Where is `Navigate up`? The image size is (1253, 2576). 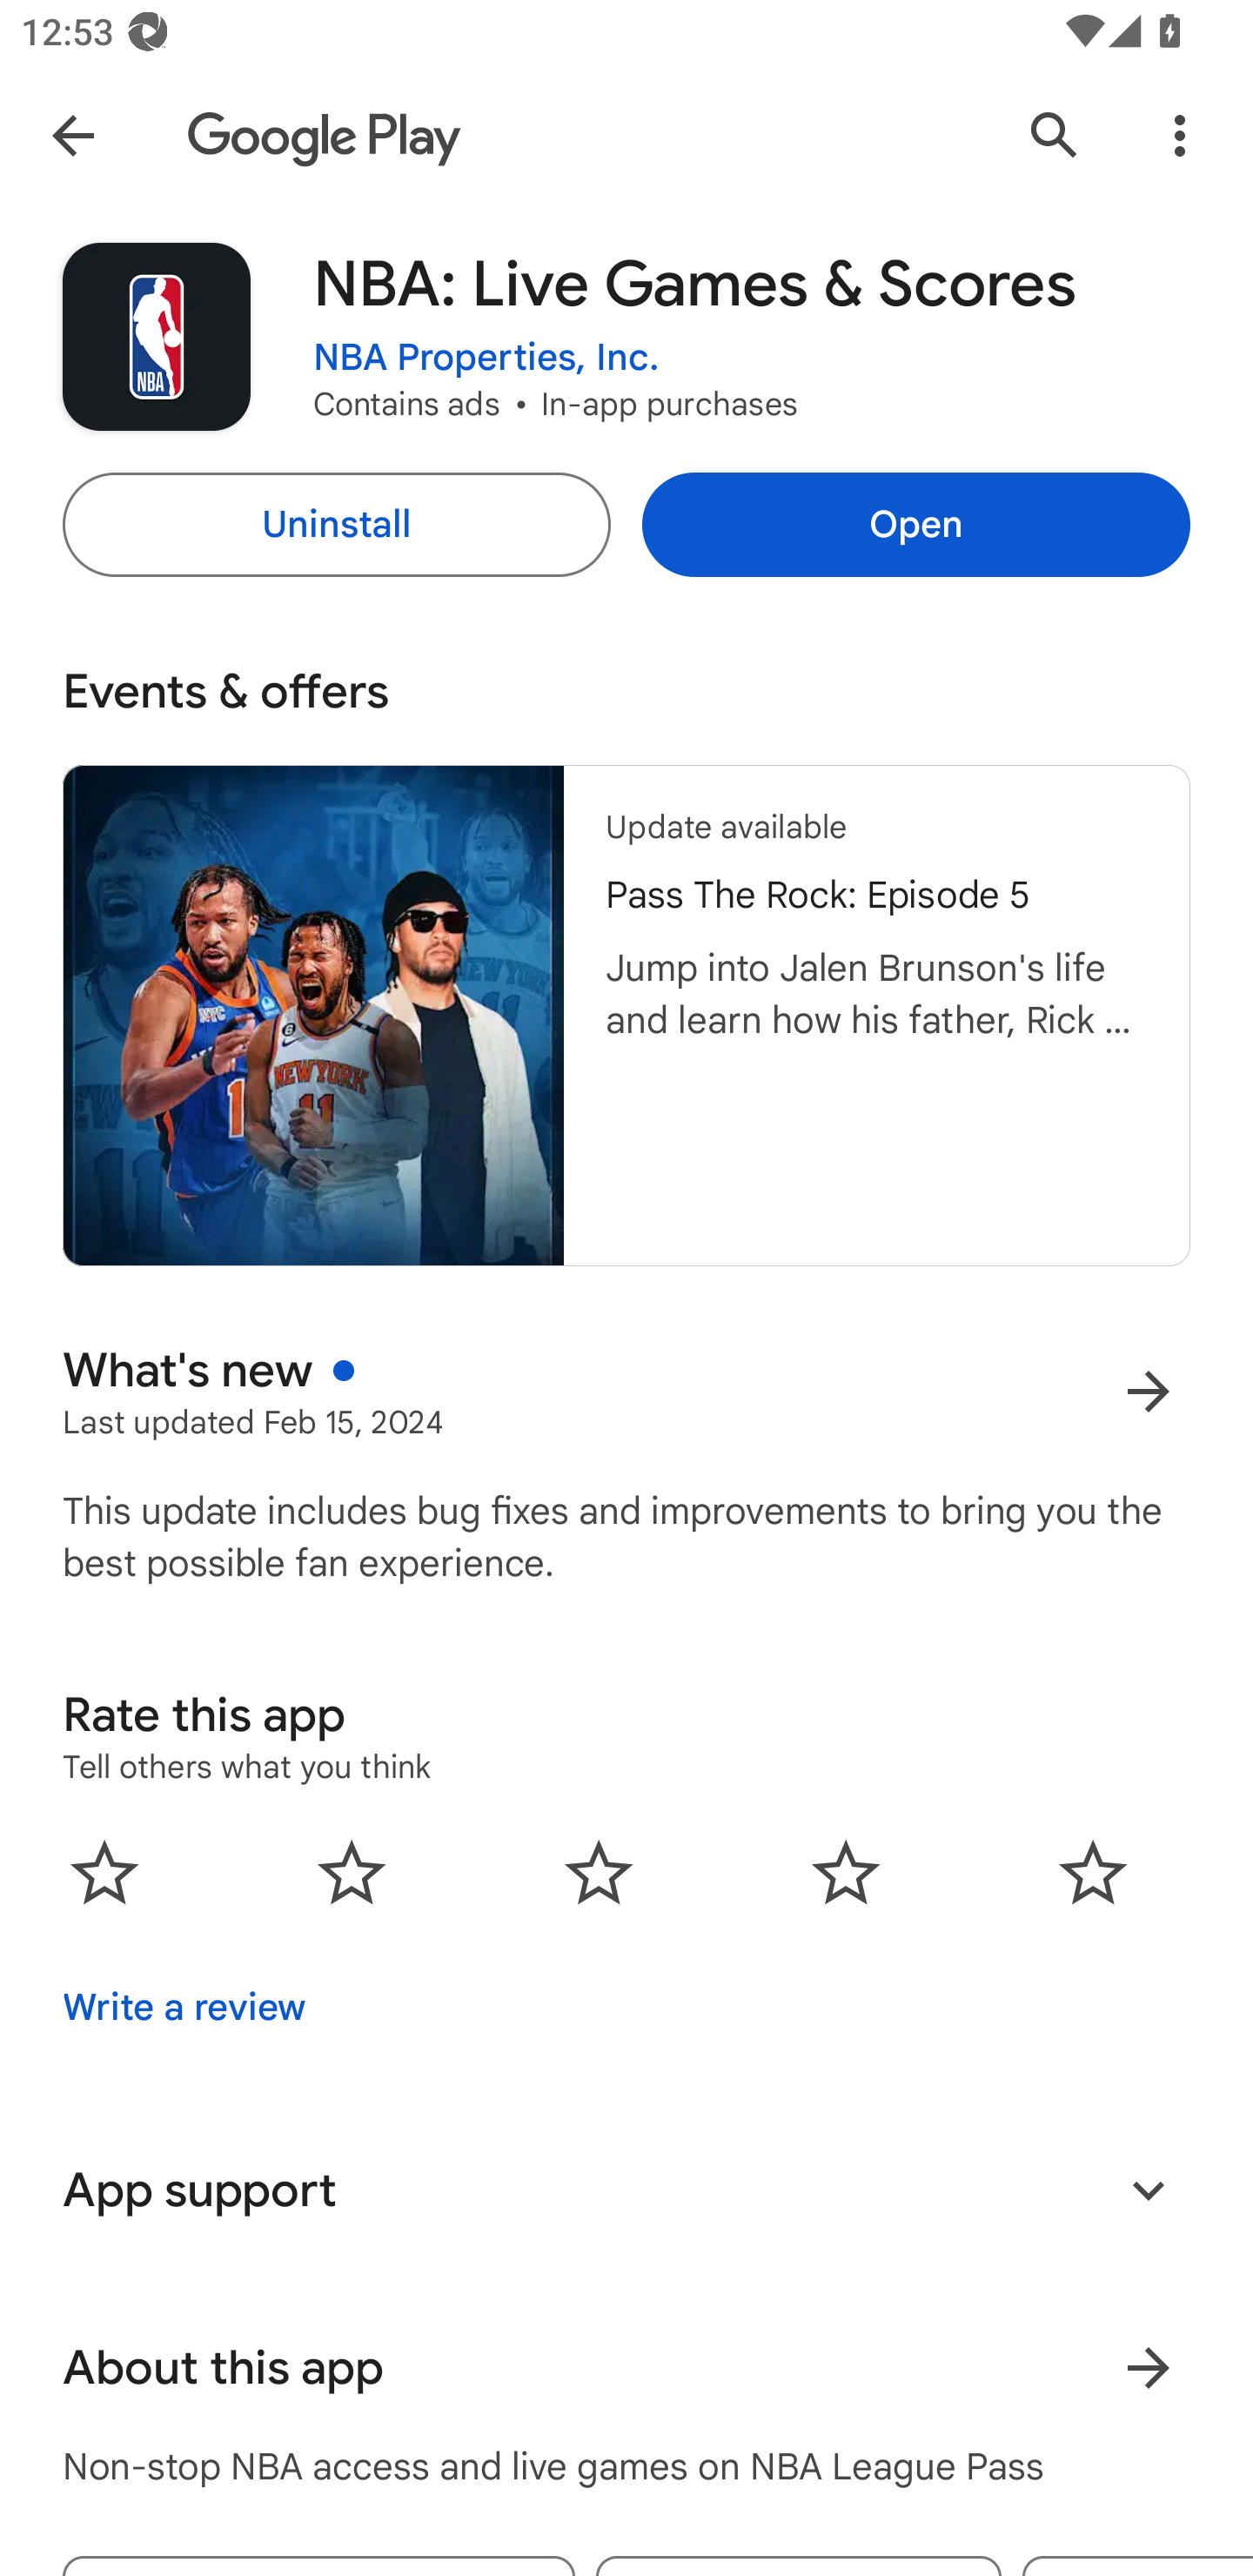 Navigate up is located at coordinates (72, 134).